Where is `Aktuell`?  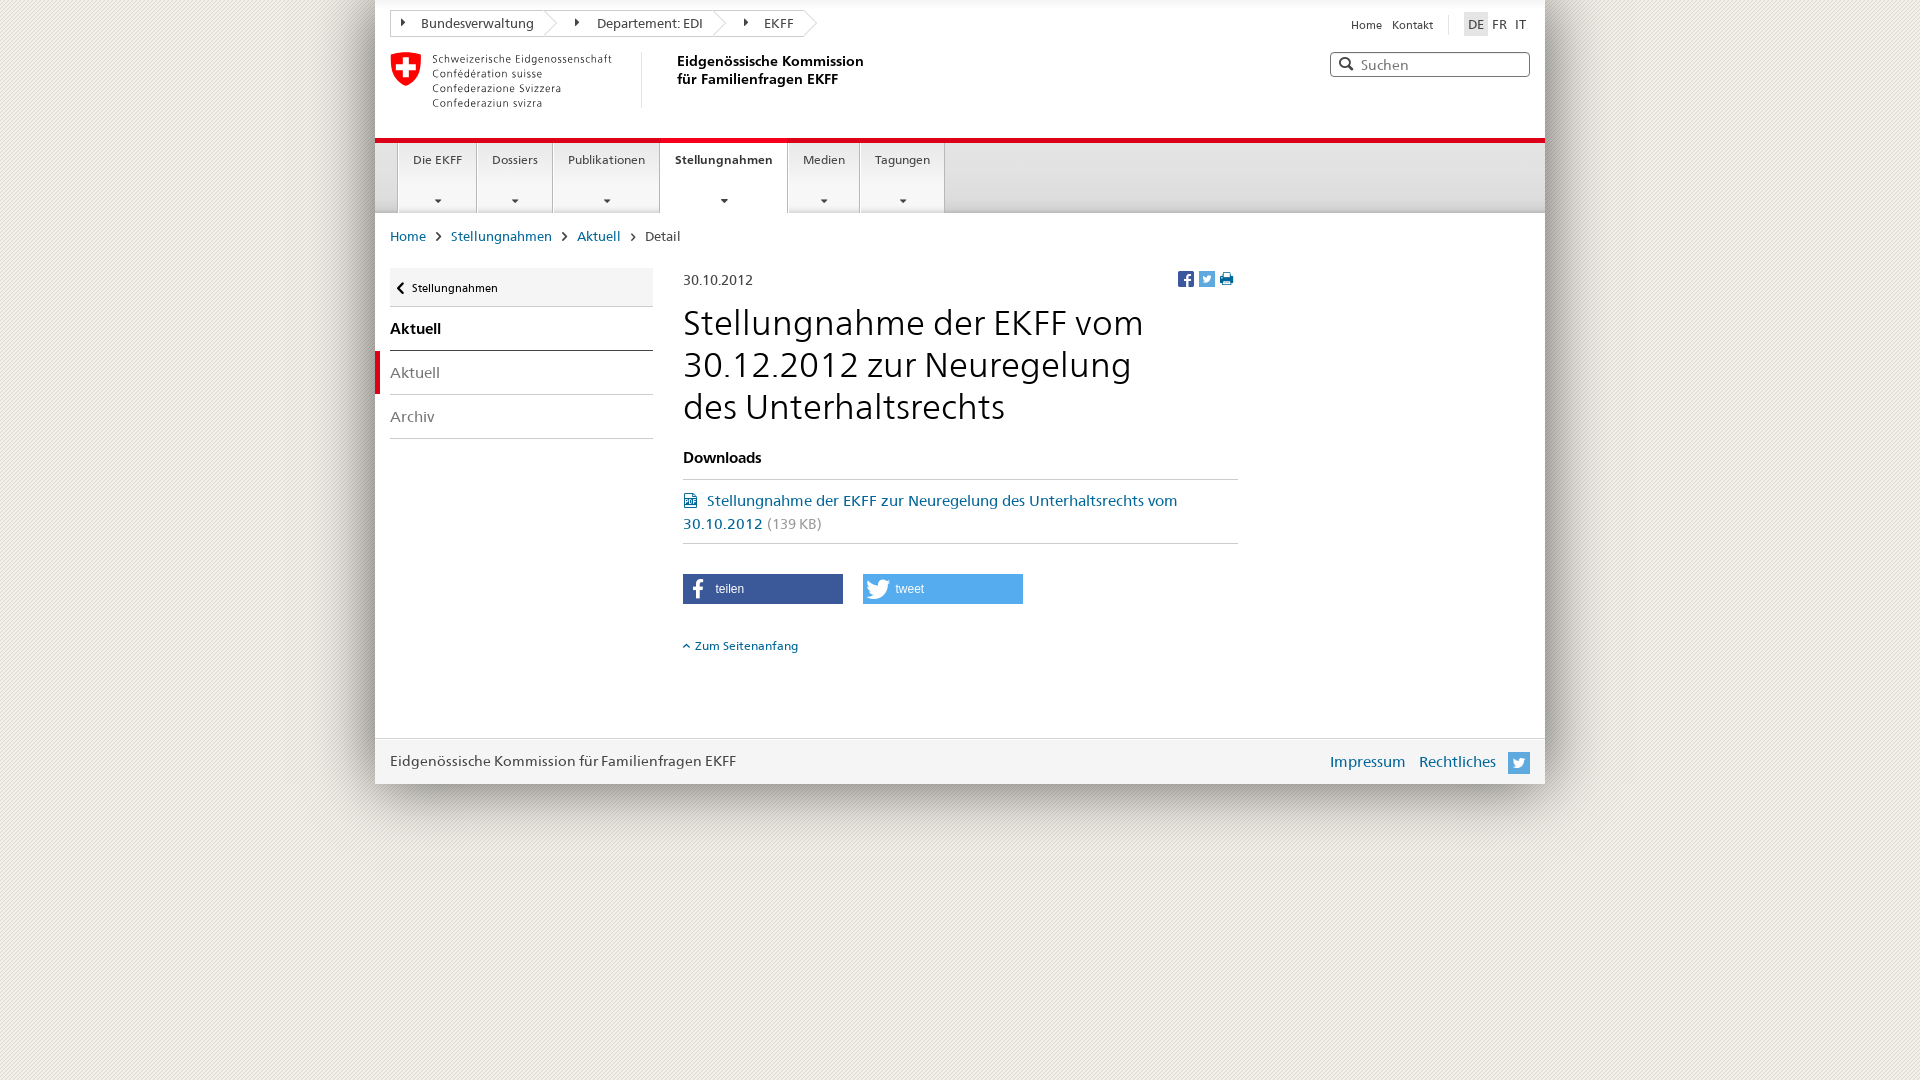 Aktuell is located at coordinates (599, 236).